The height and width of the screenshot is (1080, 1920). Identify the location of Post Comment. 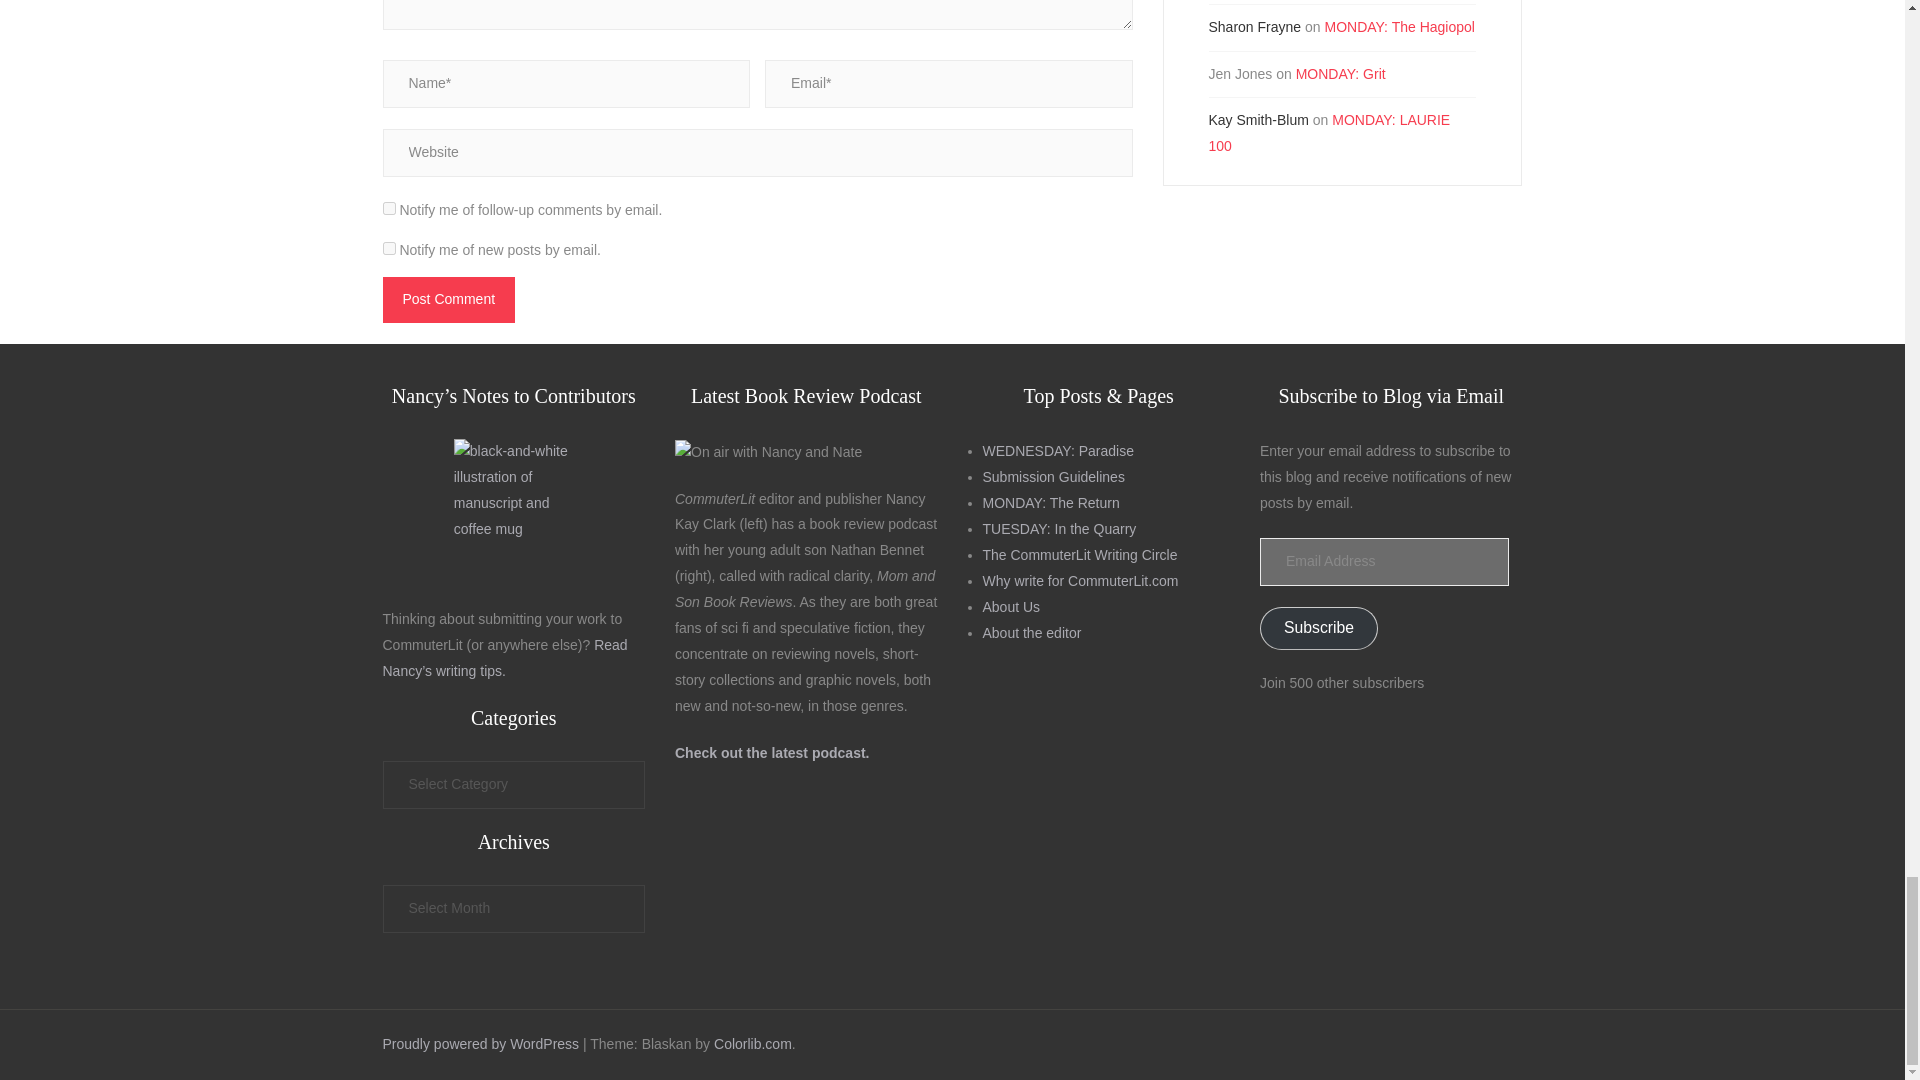
(448, 299).